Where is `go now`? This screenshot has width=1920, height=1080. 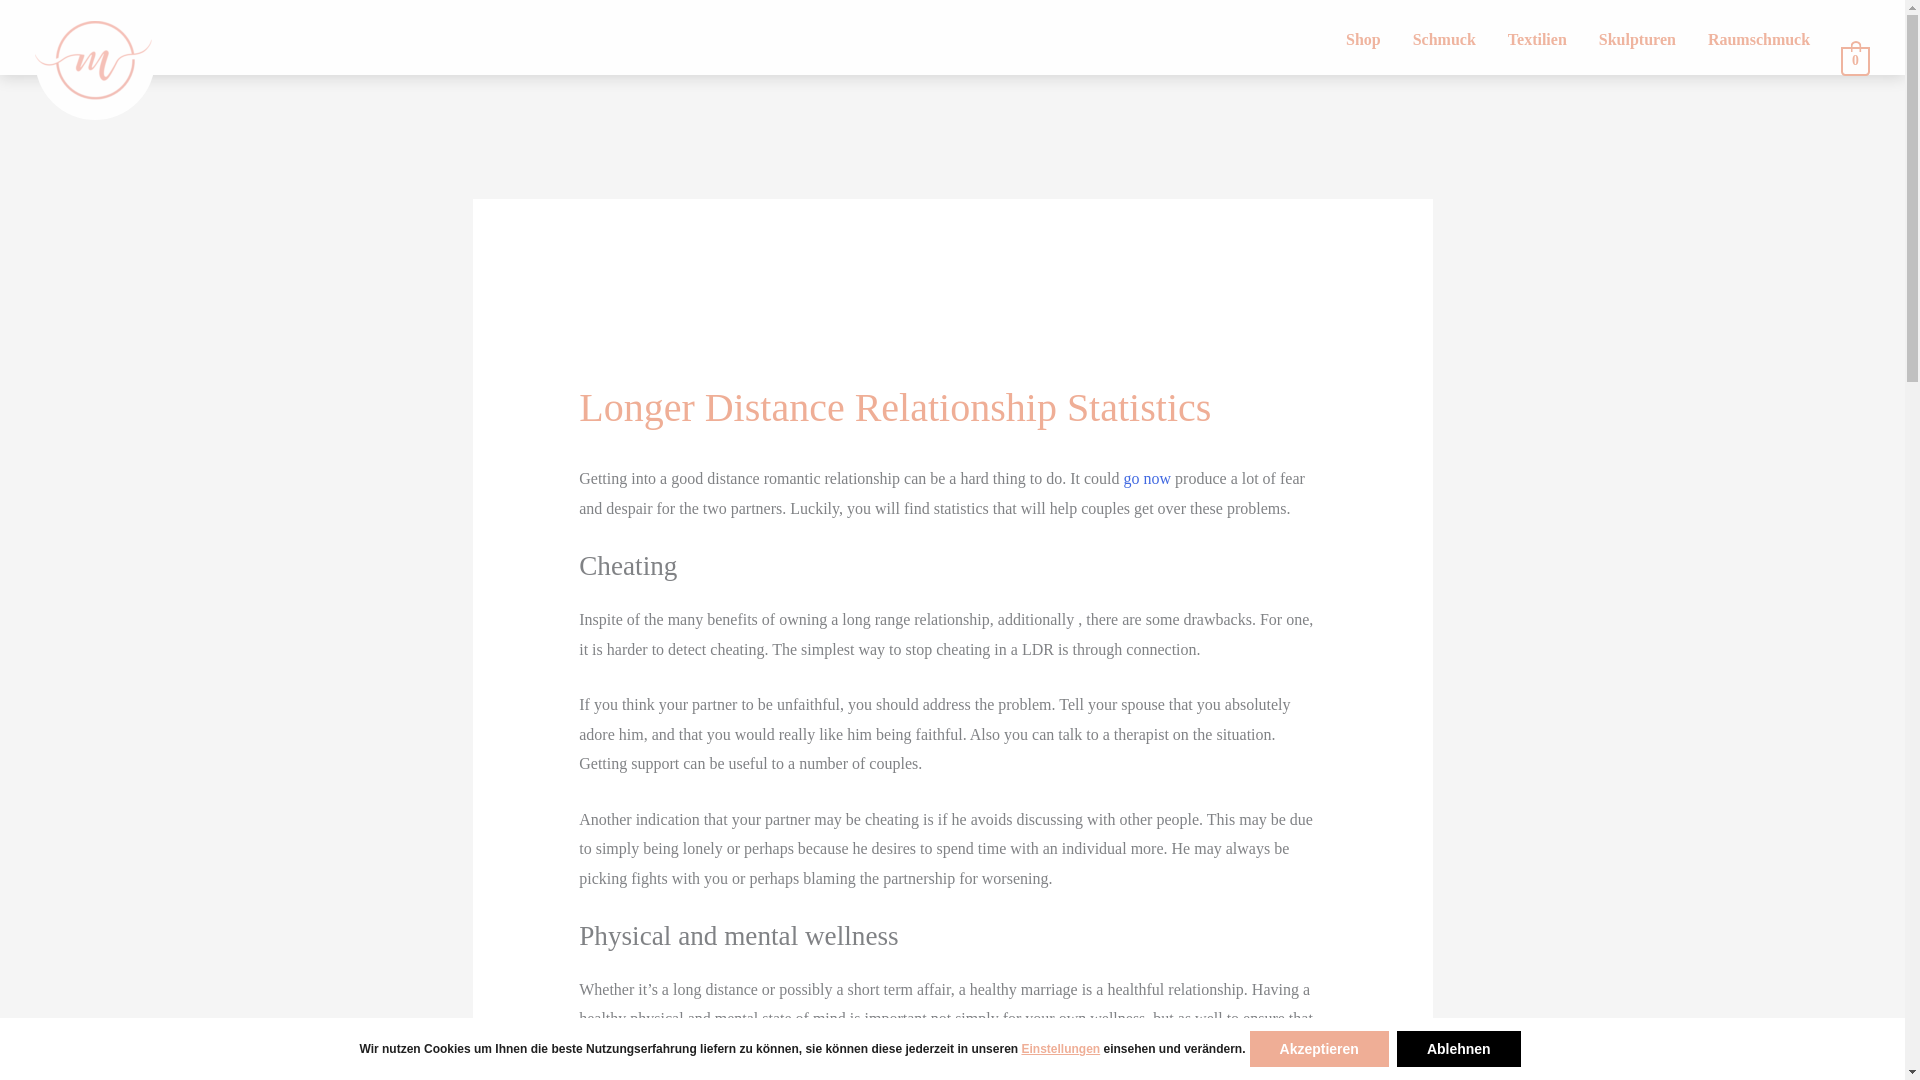
go now is located at coordinates (1147, 478).